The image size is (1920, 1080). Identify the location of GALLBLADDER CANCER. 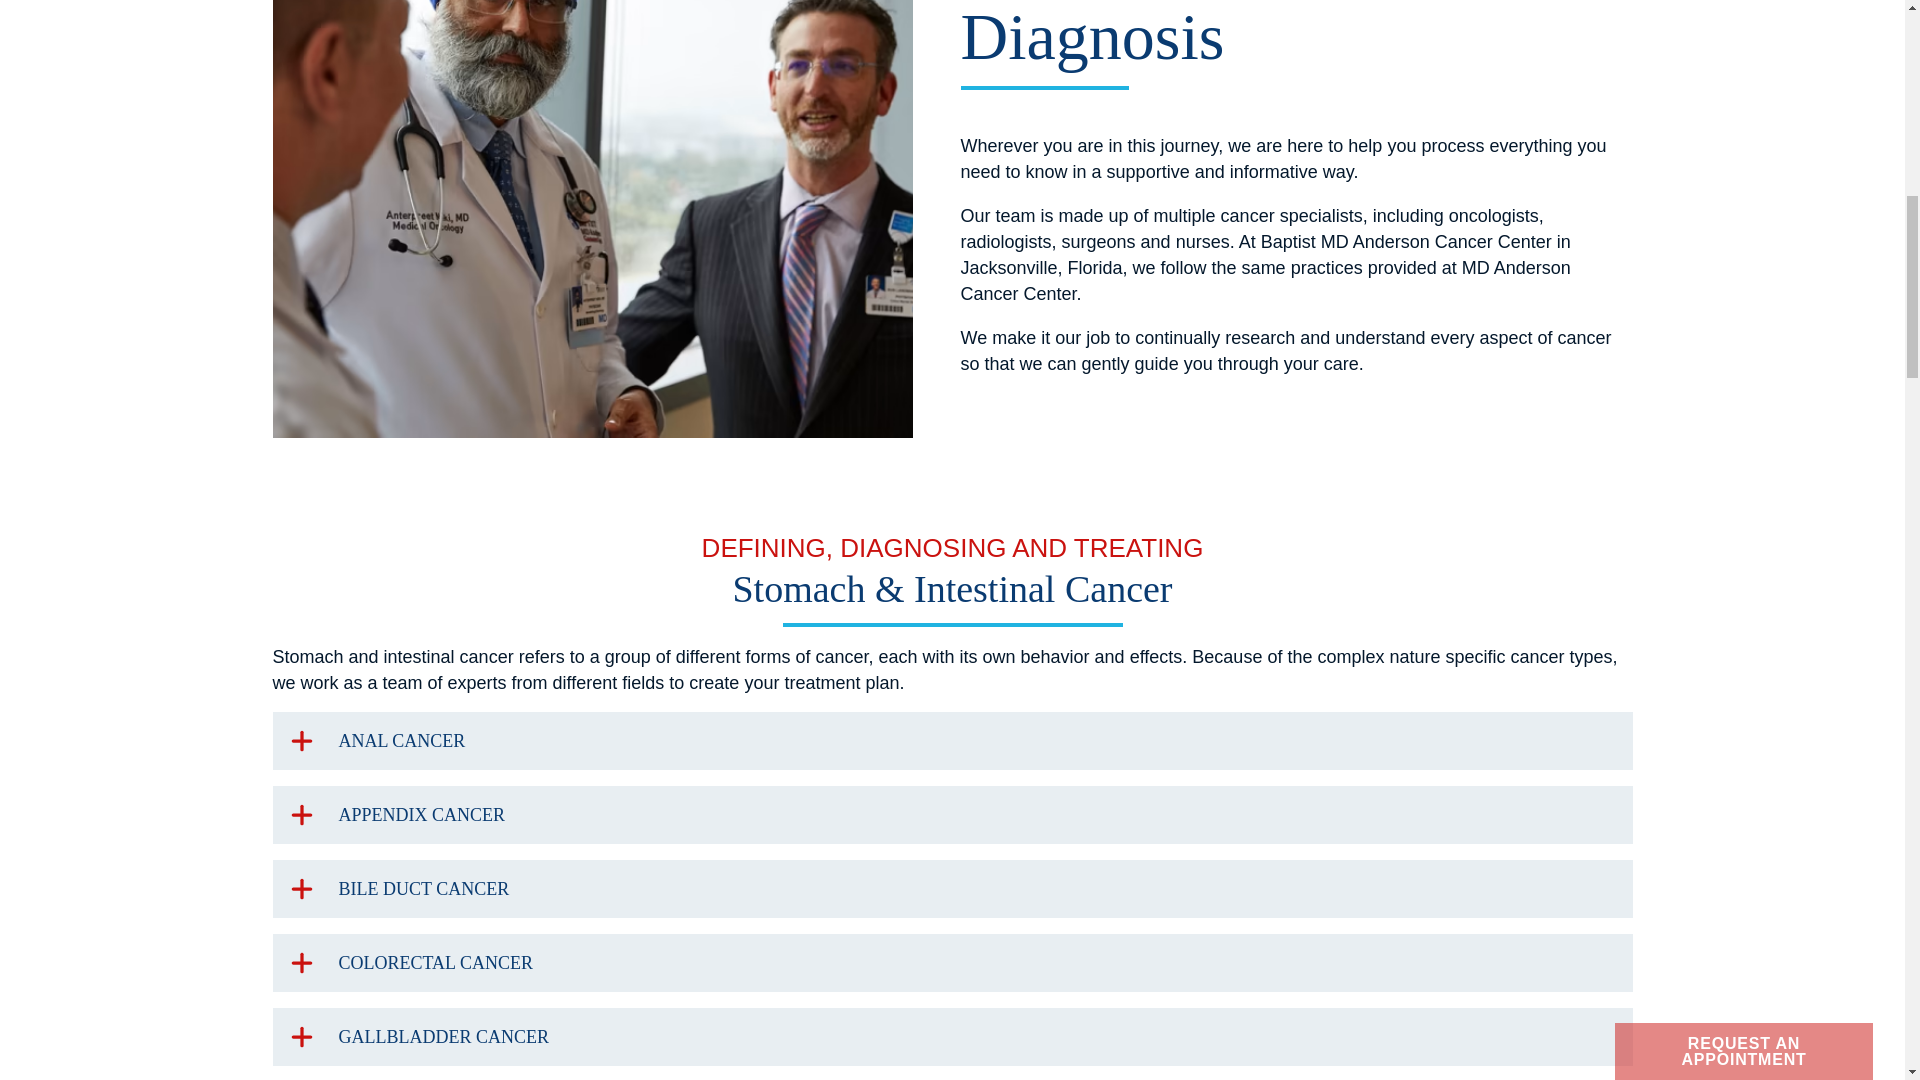
(952, 1036).